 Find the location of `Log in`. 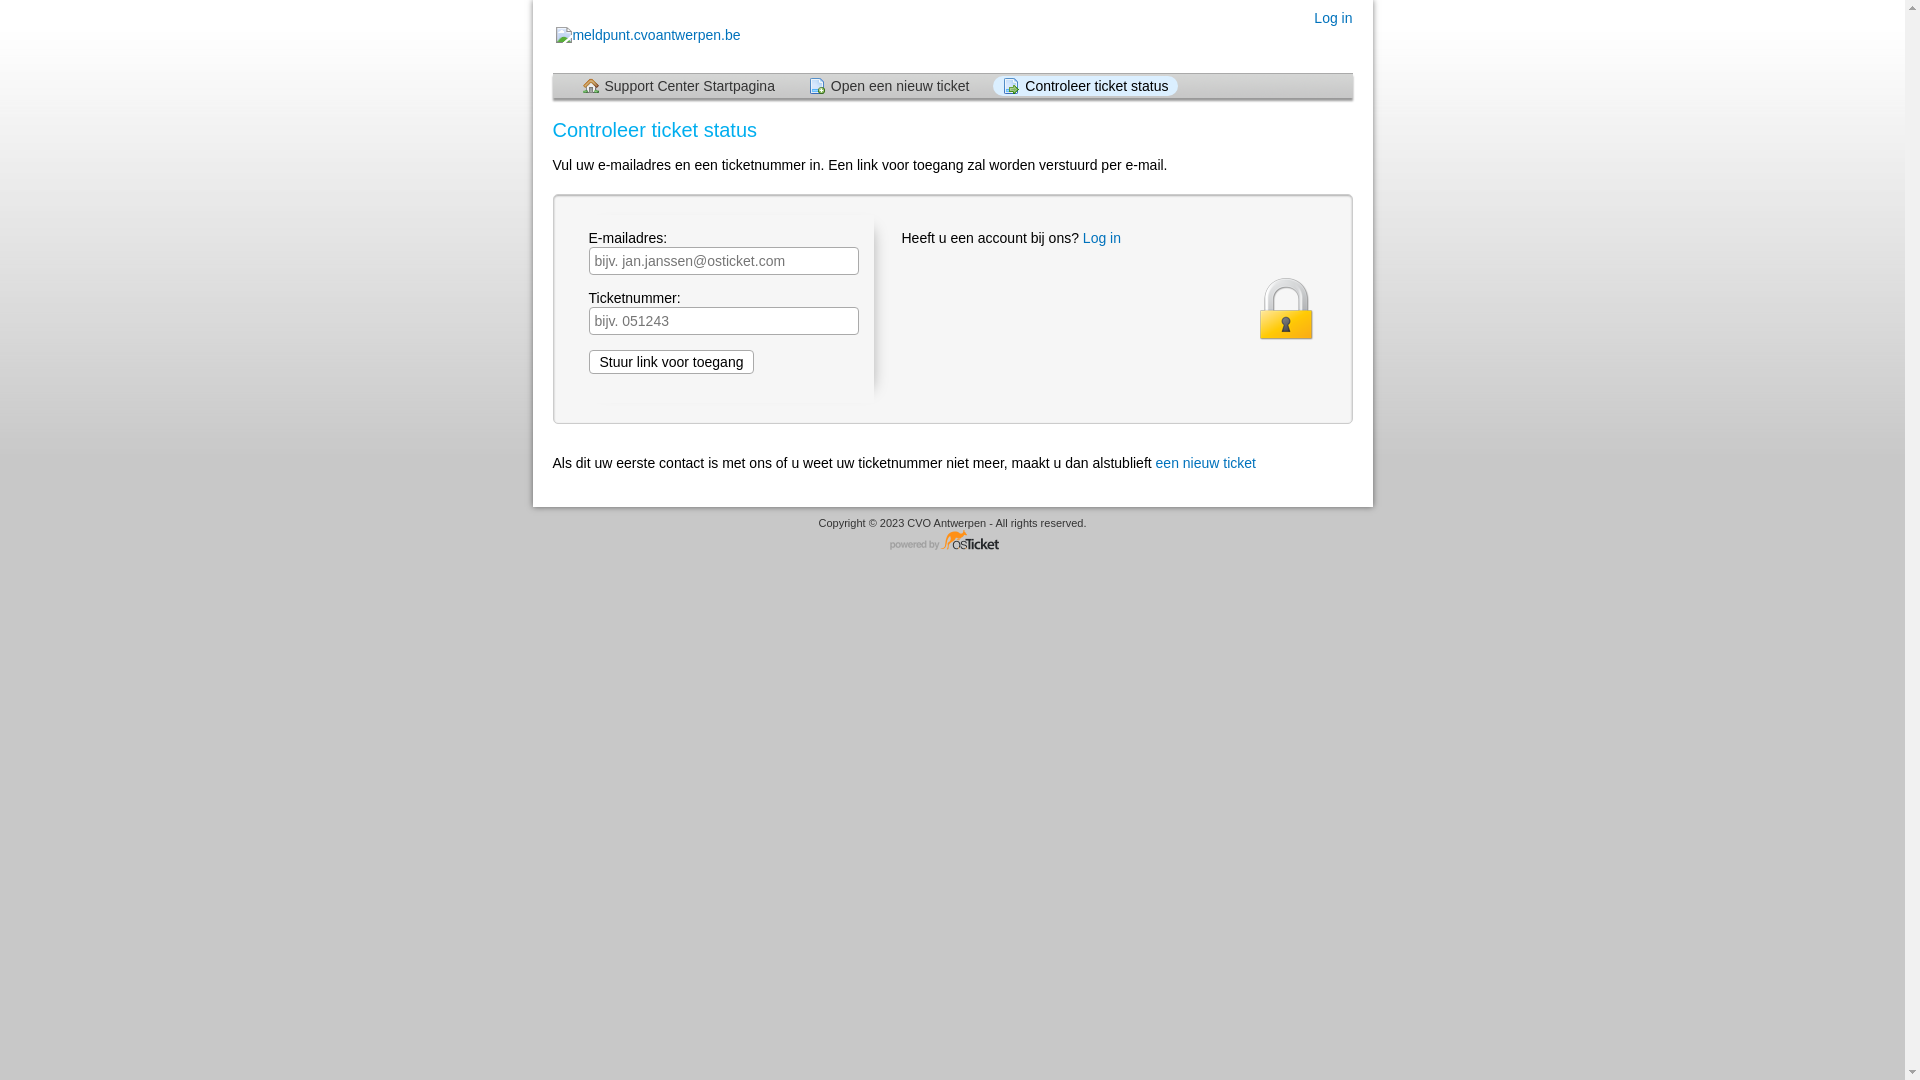

Log in is located at coordinates (1333, 18).